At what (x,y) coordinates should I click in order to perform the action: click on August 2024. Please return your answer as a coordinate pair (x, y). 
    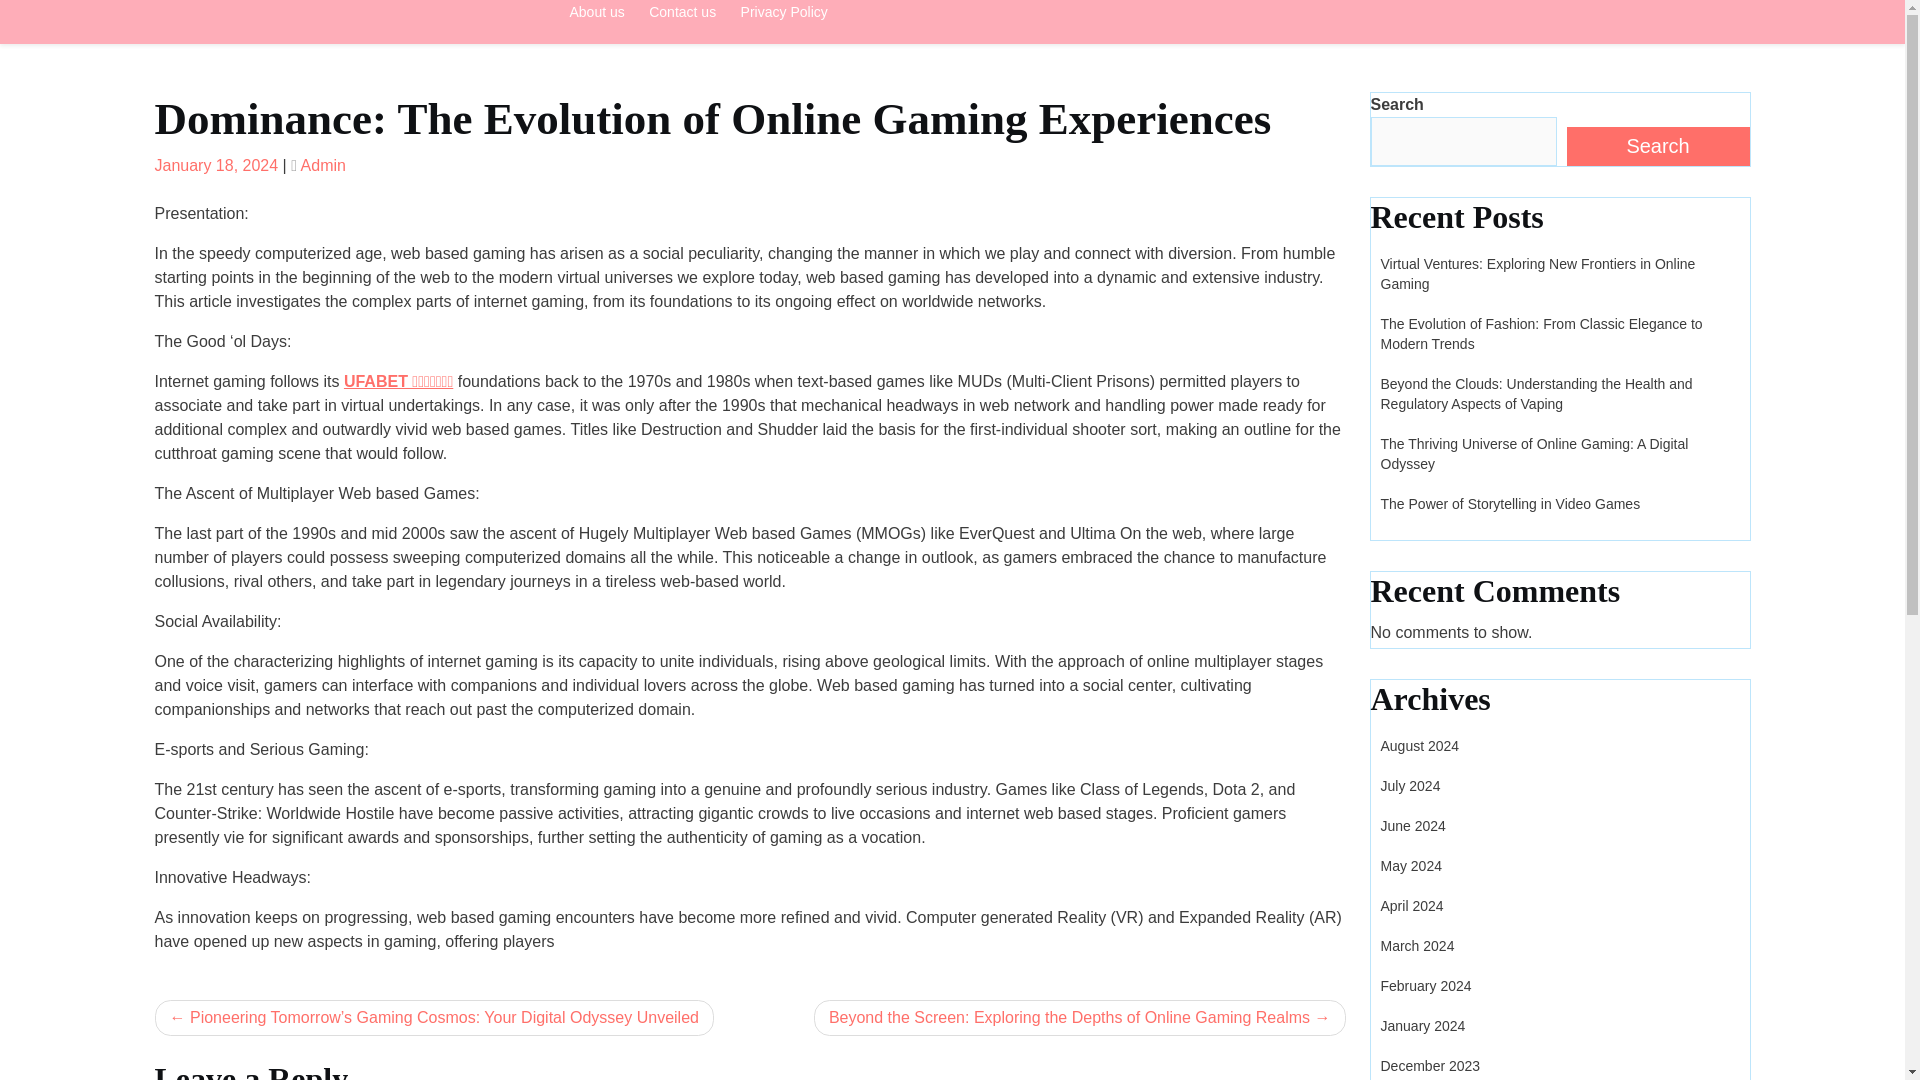
    Looking at the image, I should click on (1420, 745).